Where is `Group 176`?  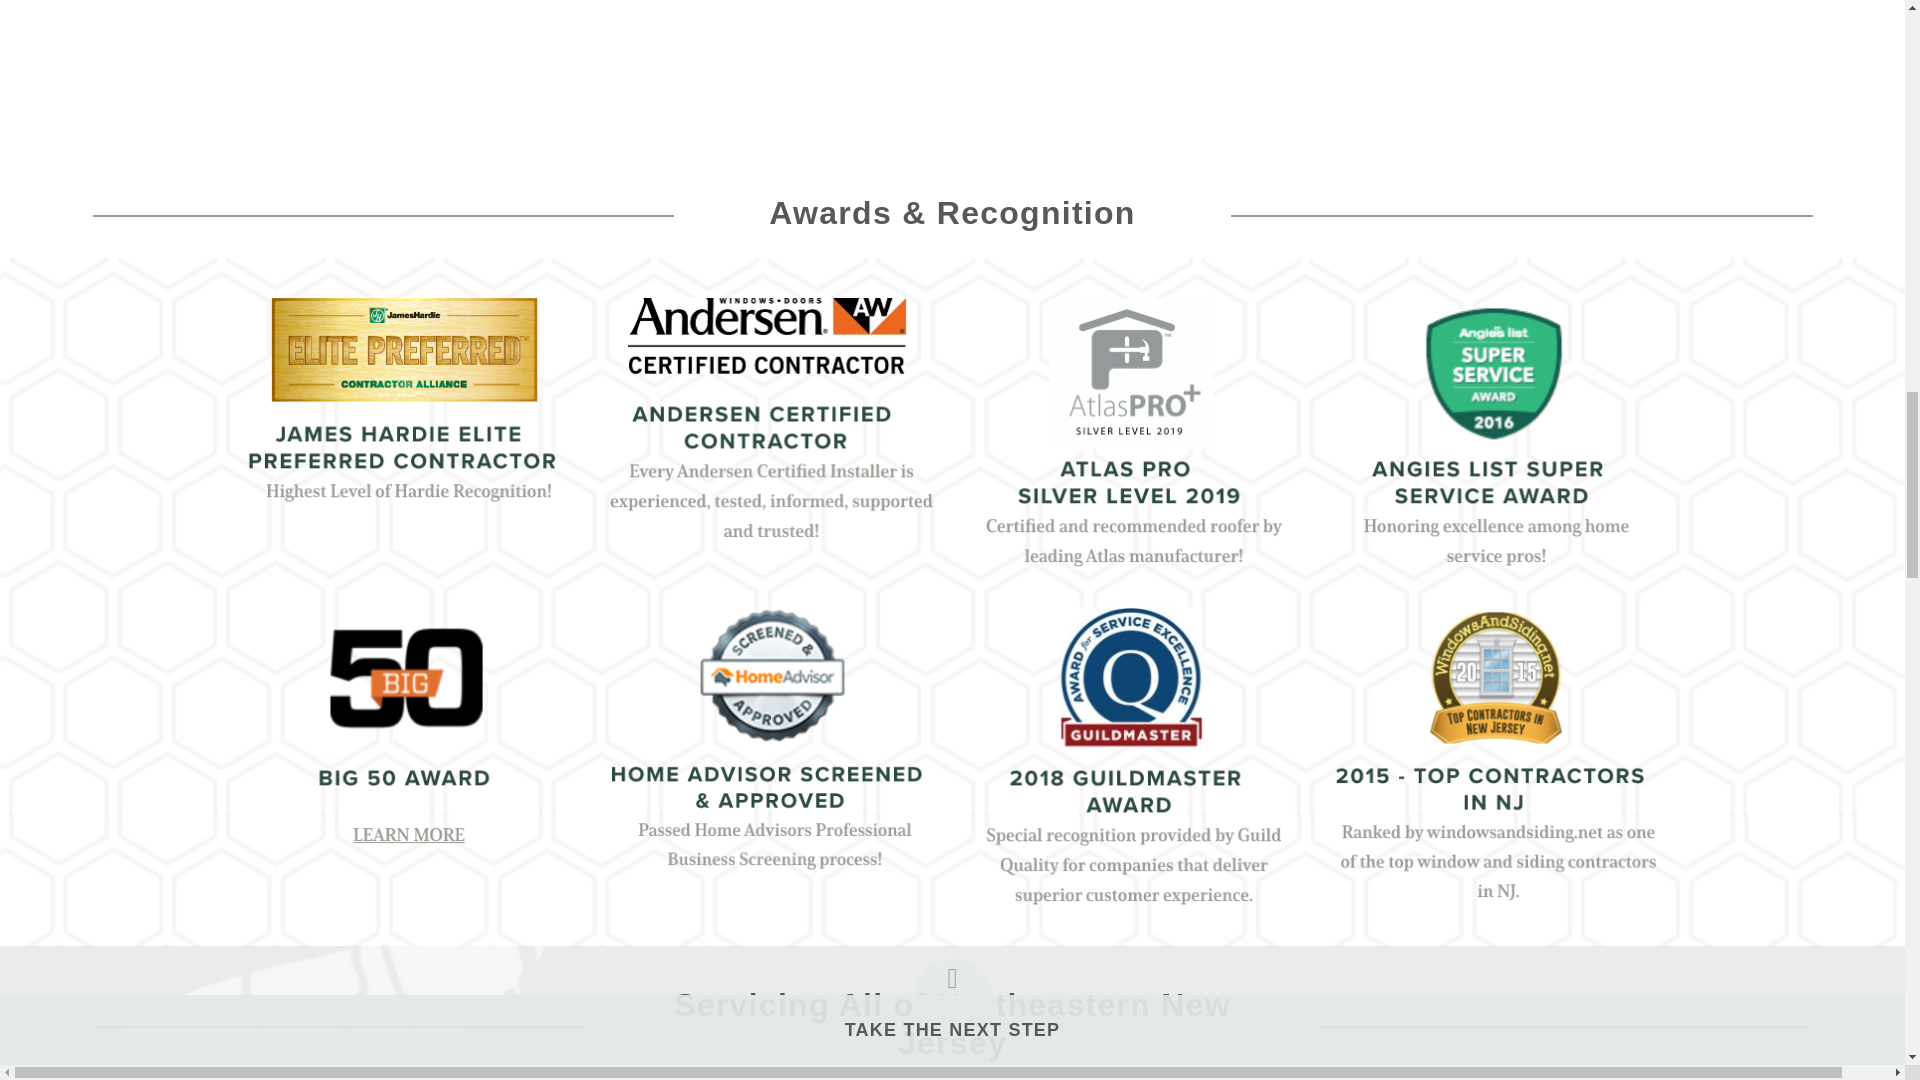
Group 176 is located at coordinates (408, 415).